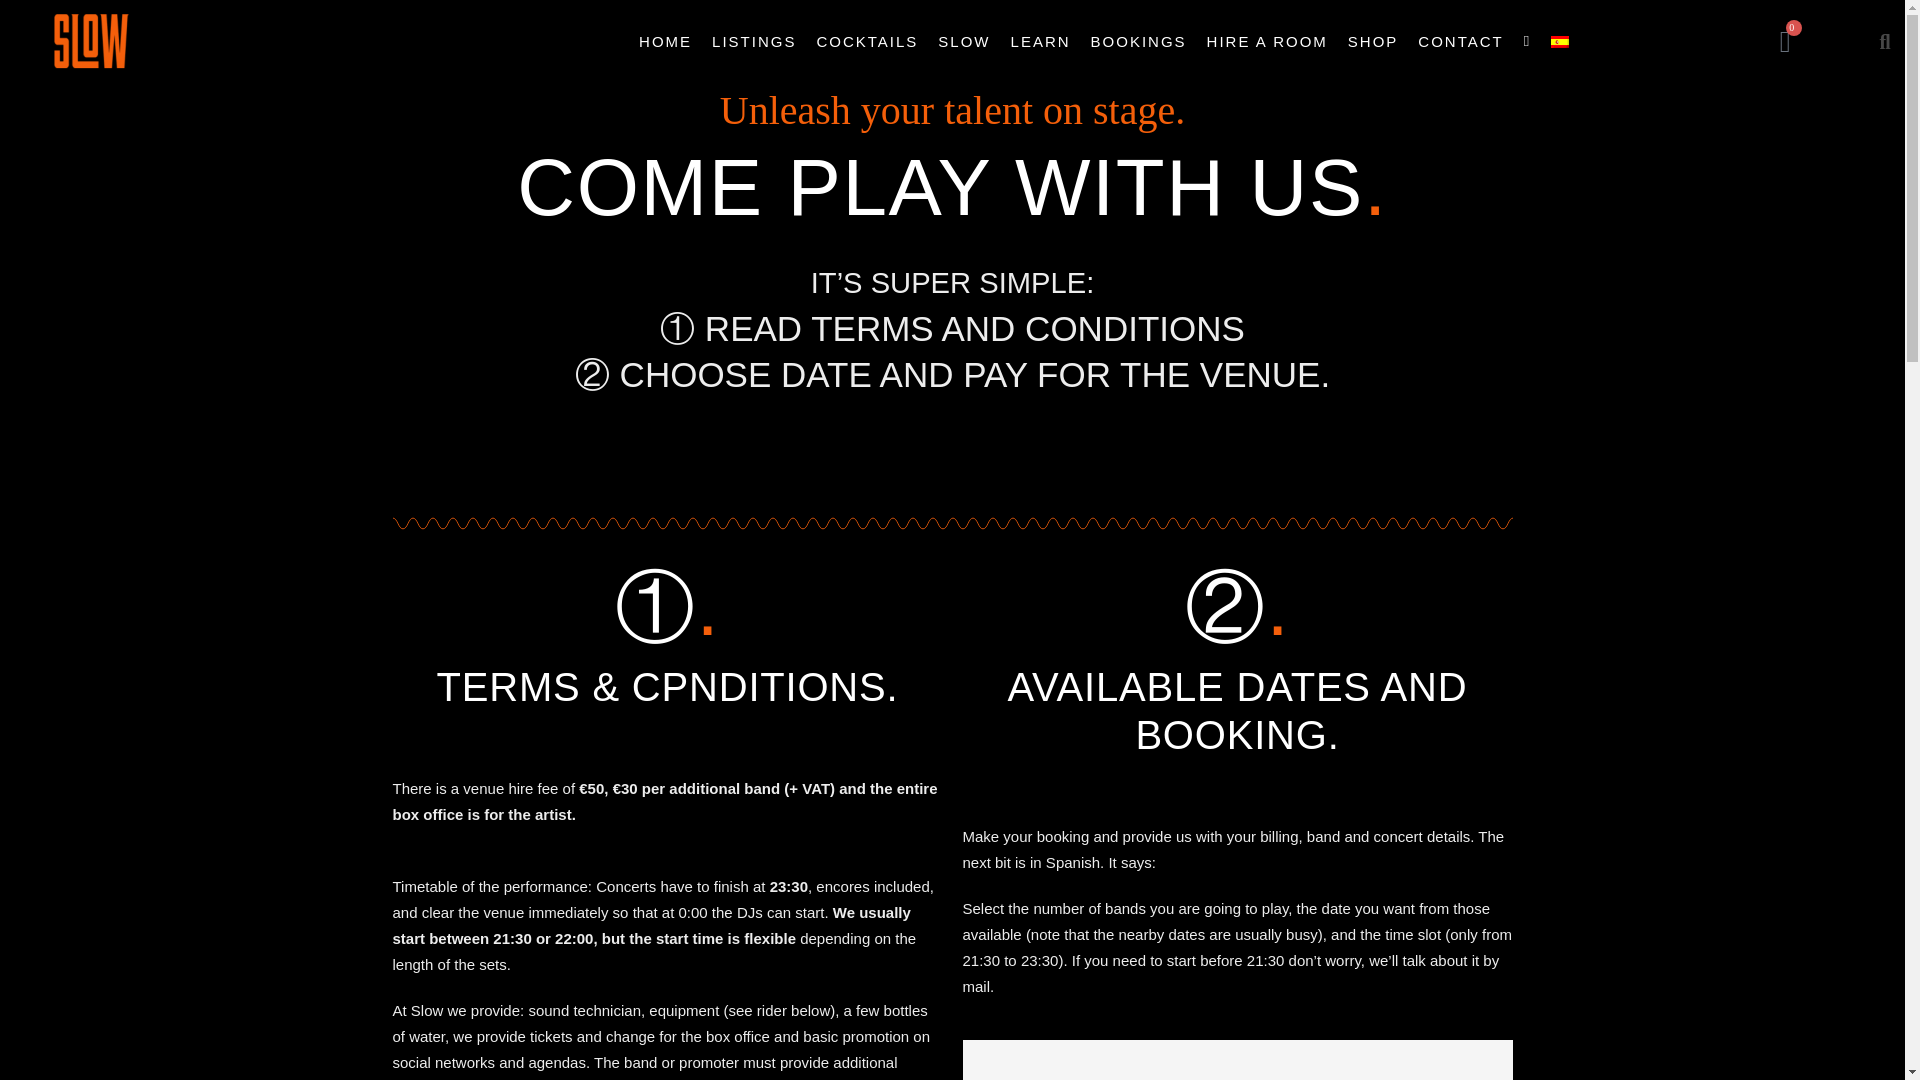  I want to click on BOOKINGS, so click(1138, 40).